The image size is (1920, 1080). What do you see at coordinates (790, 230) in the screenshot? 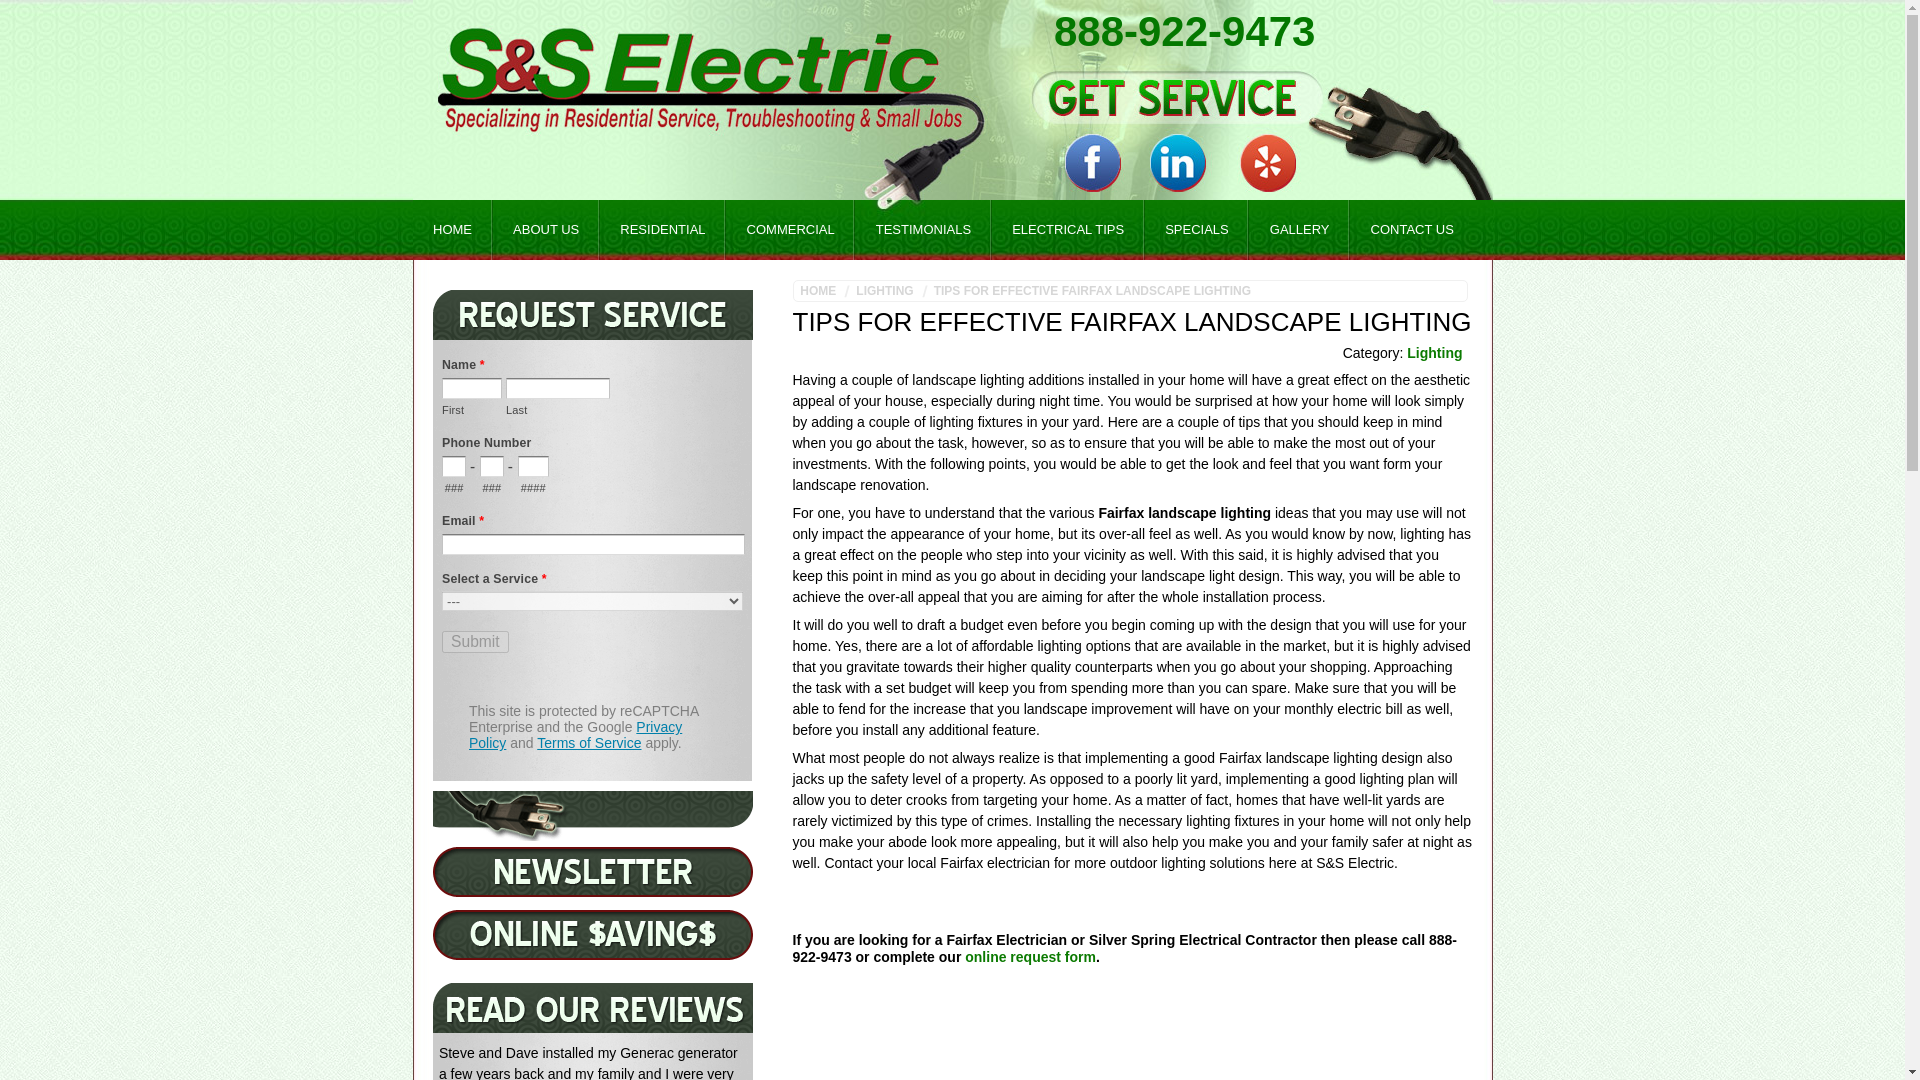
I see `COMMERCIAL` at bounding box center [790, 230].